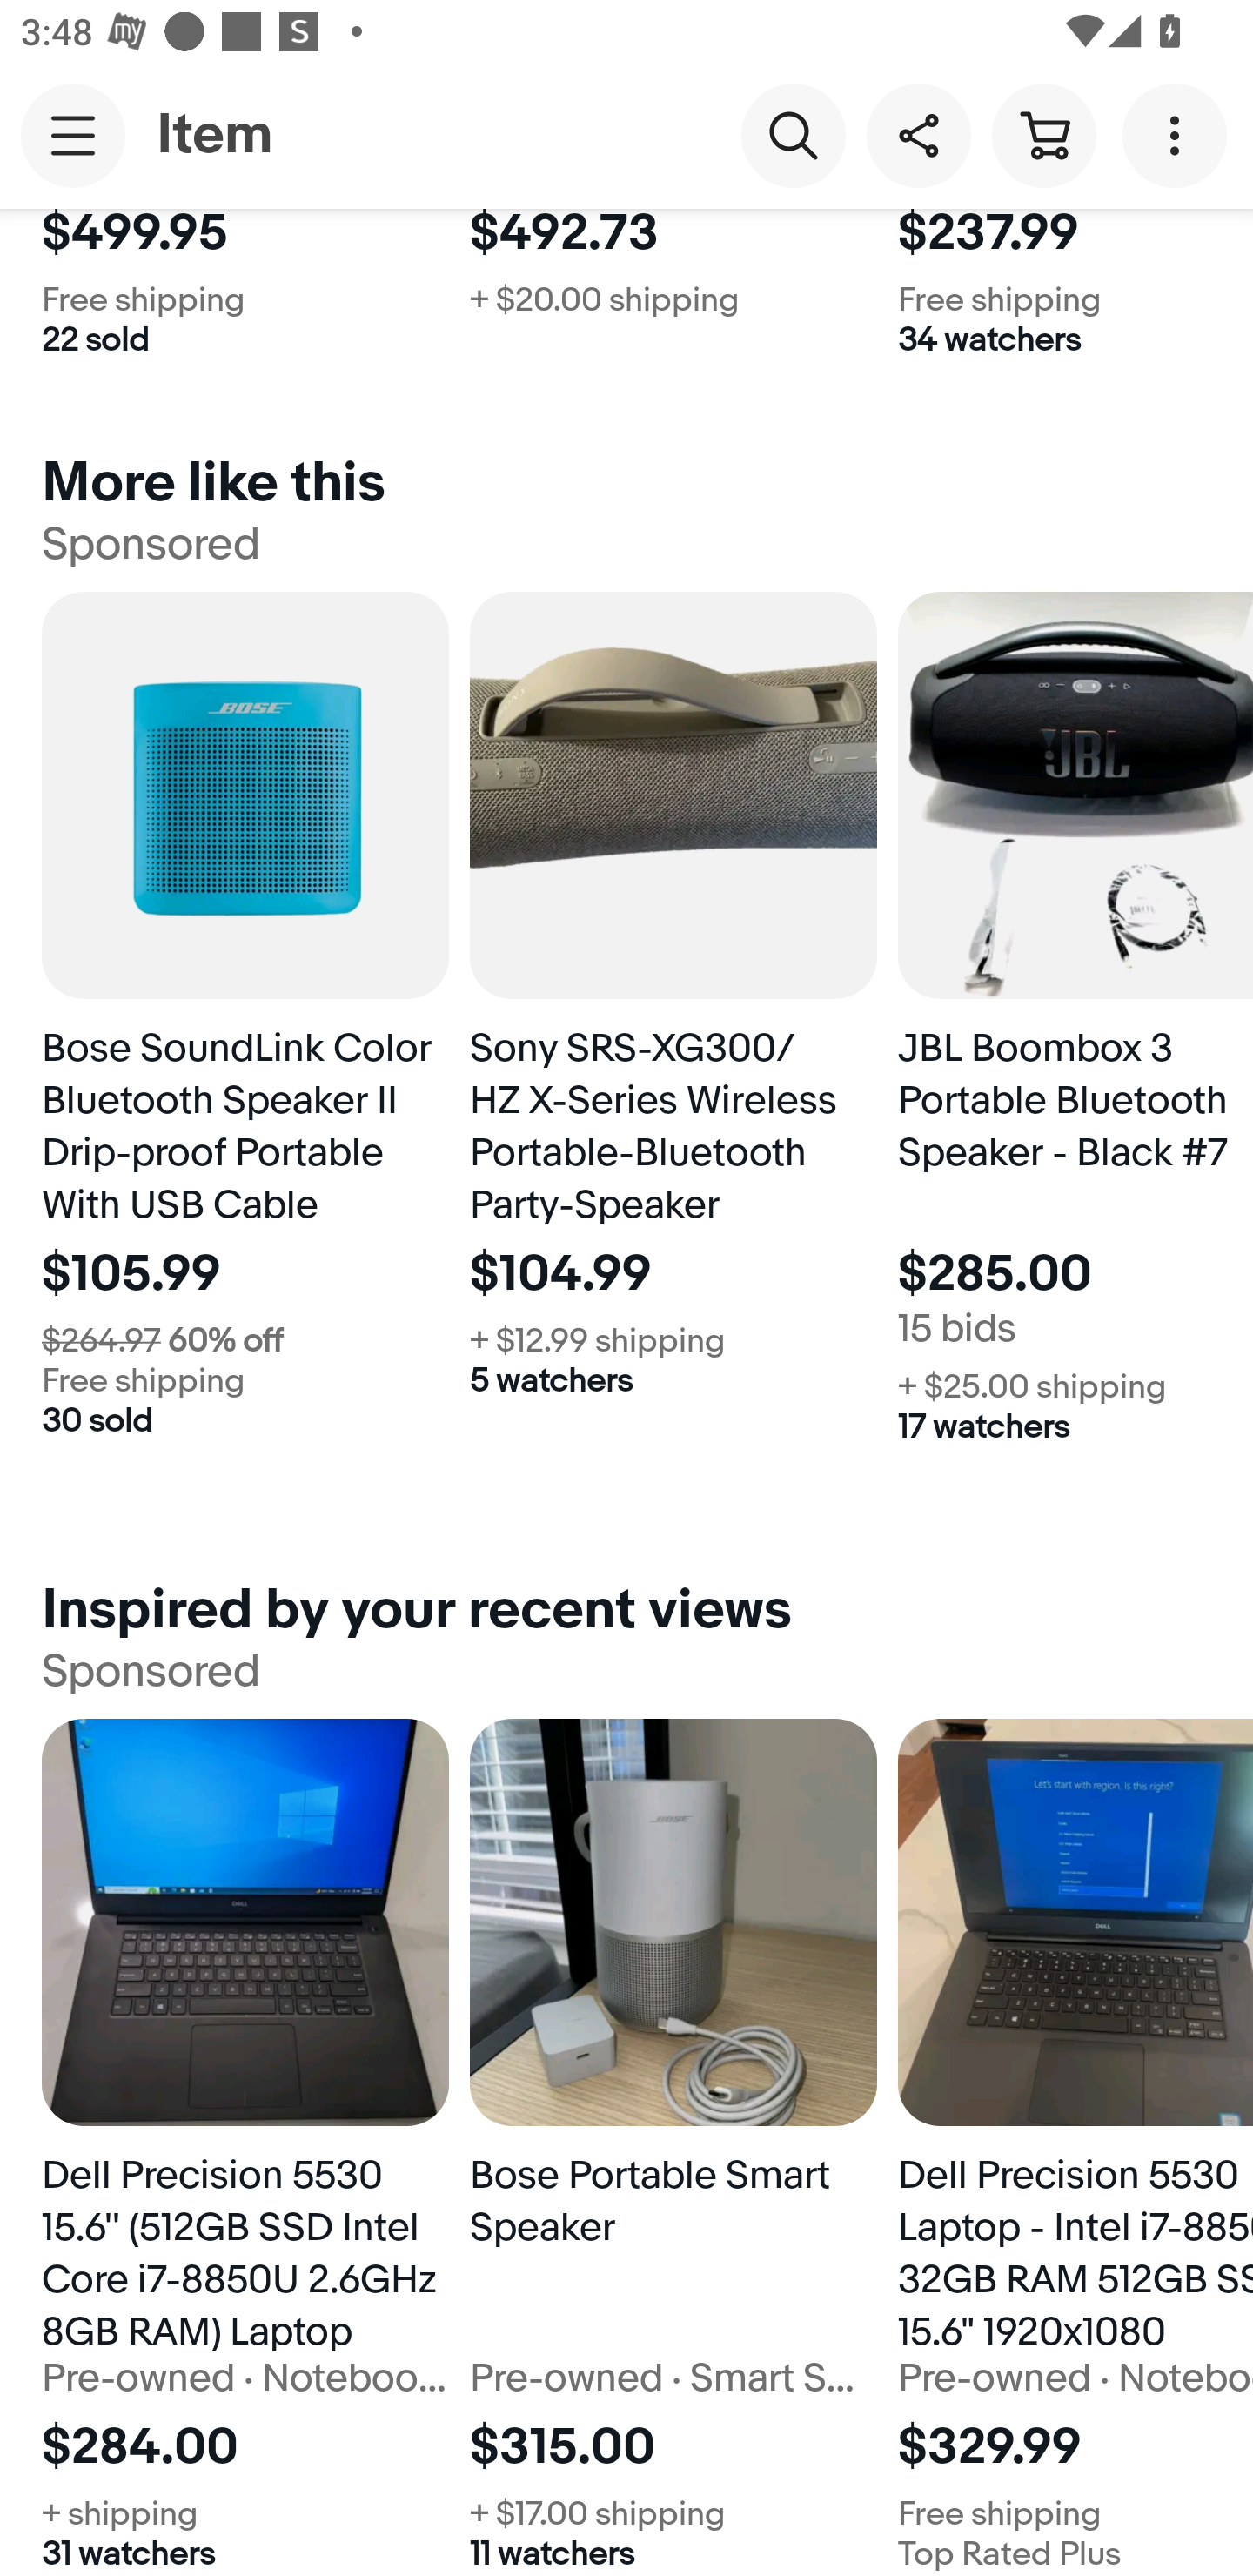 The height and width of the screenshot is (2576, 1253). I want to click on Share this item, so click(918, 134).